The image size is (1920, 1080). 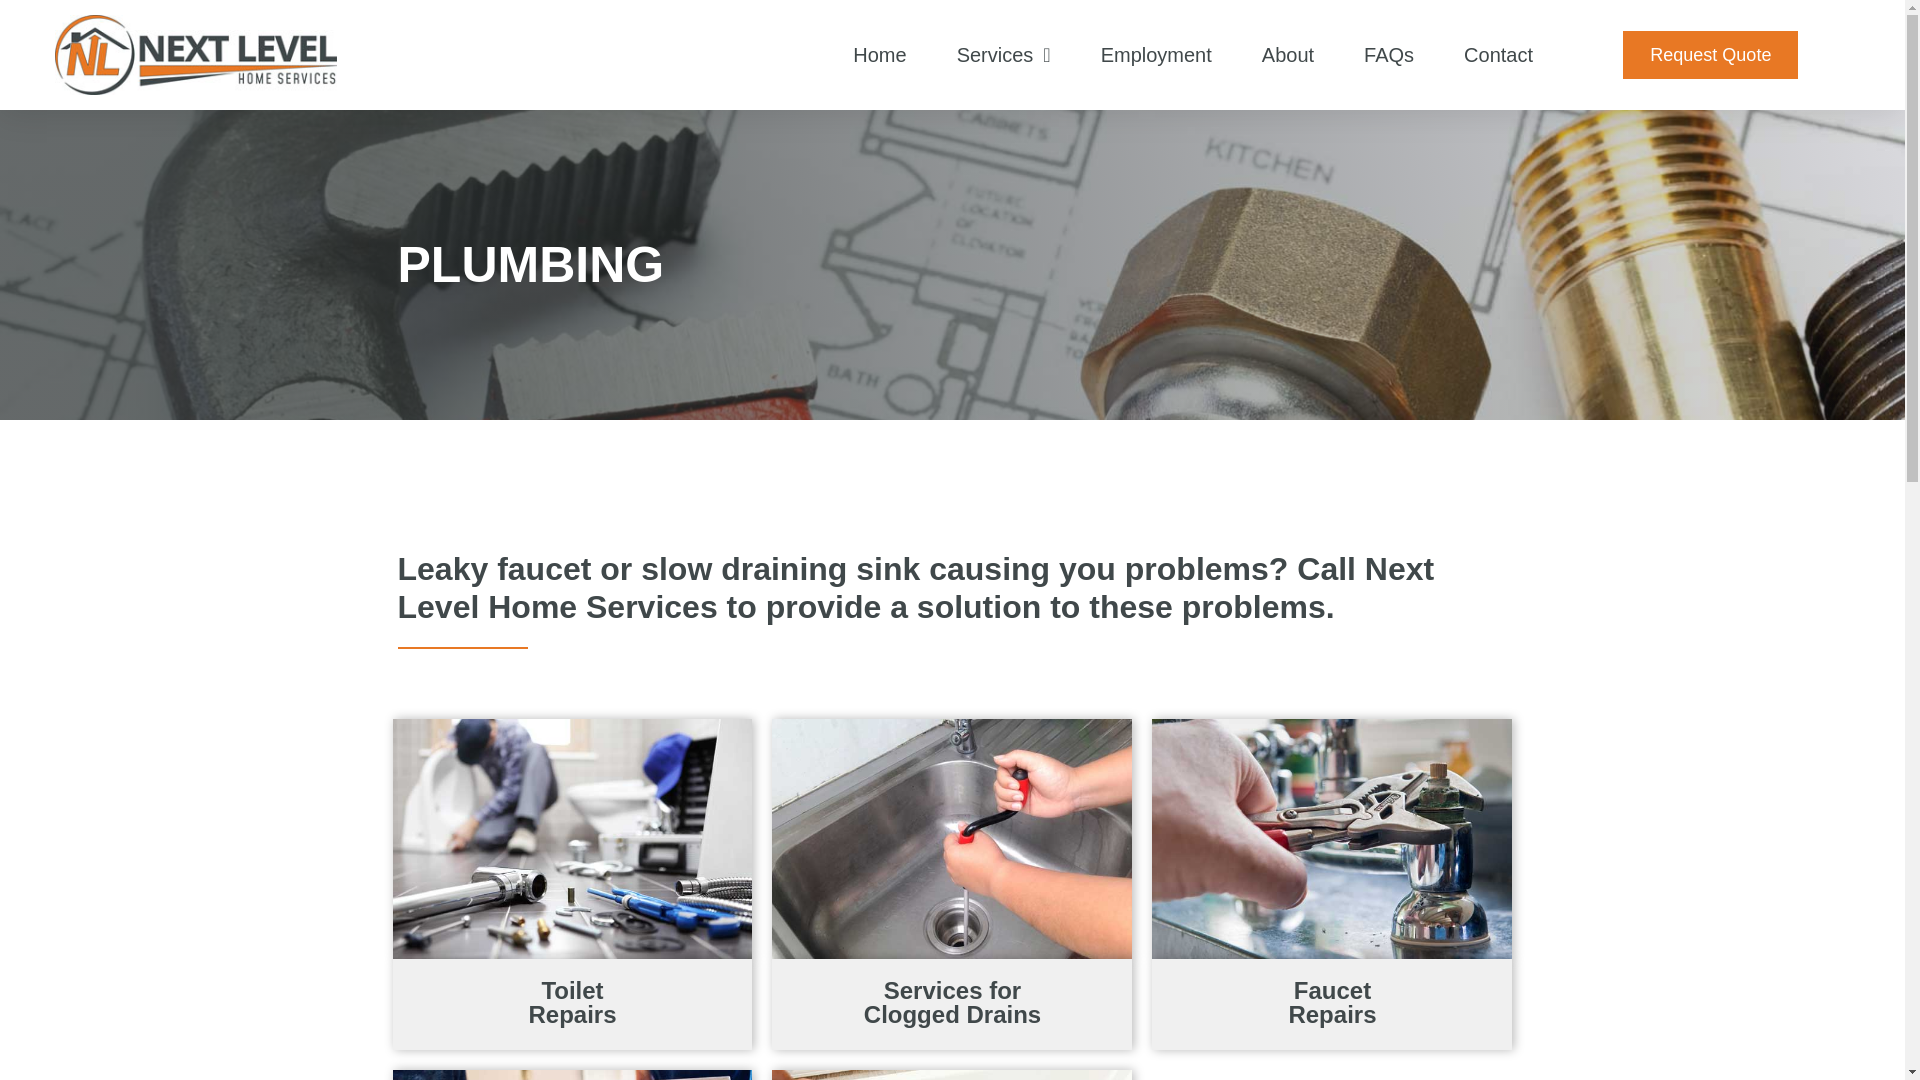 What do you see at coordinates (1710, 54) in the screenshot?
I see `Request Quote` at bounding box center [1710, 54].